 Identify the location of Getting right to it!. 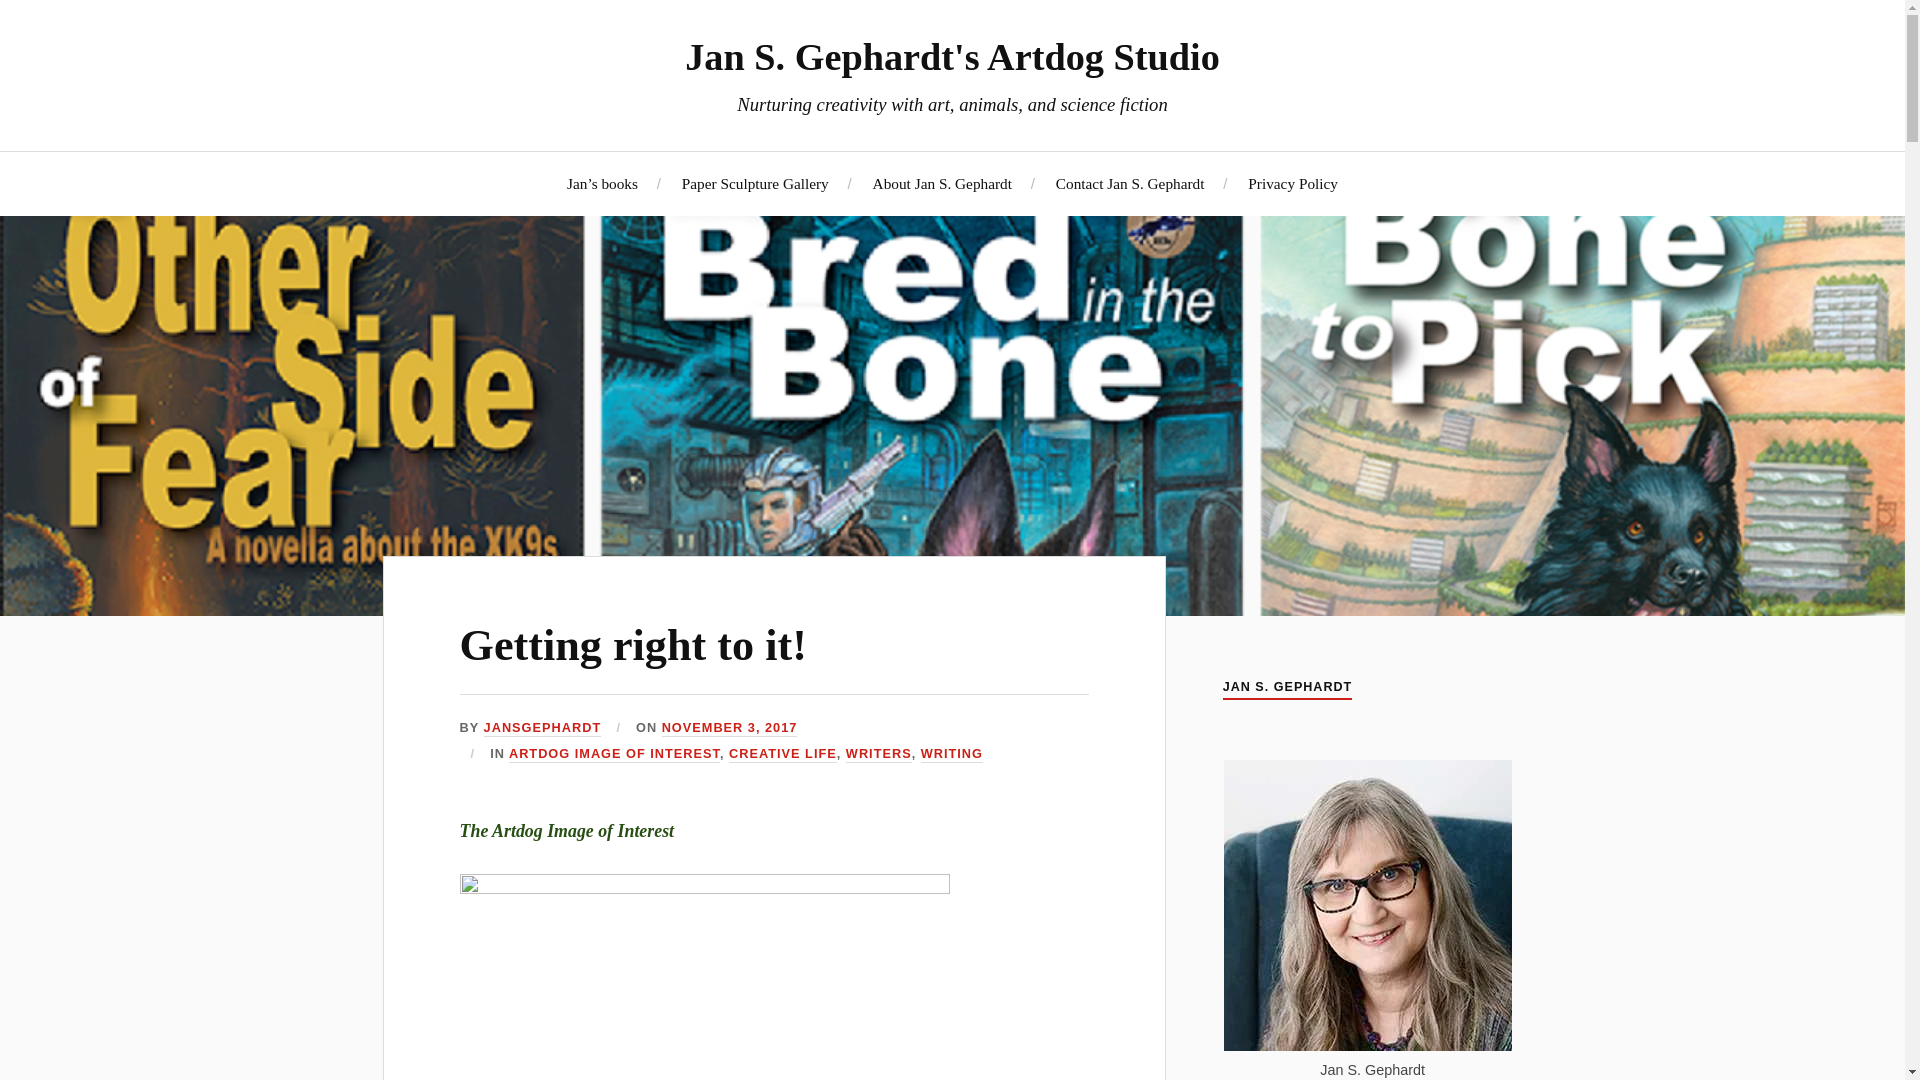
(633, 645).